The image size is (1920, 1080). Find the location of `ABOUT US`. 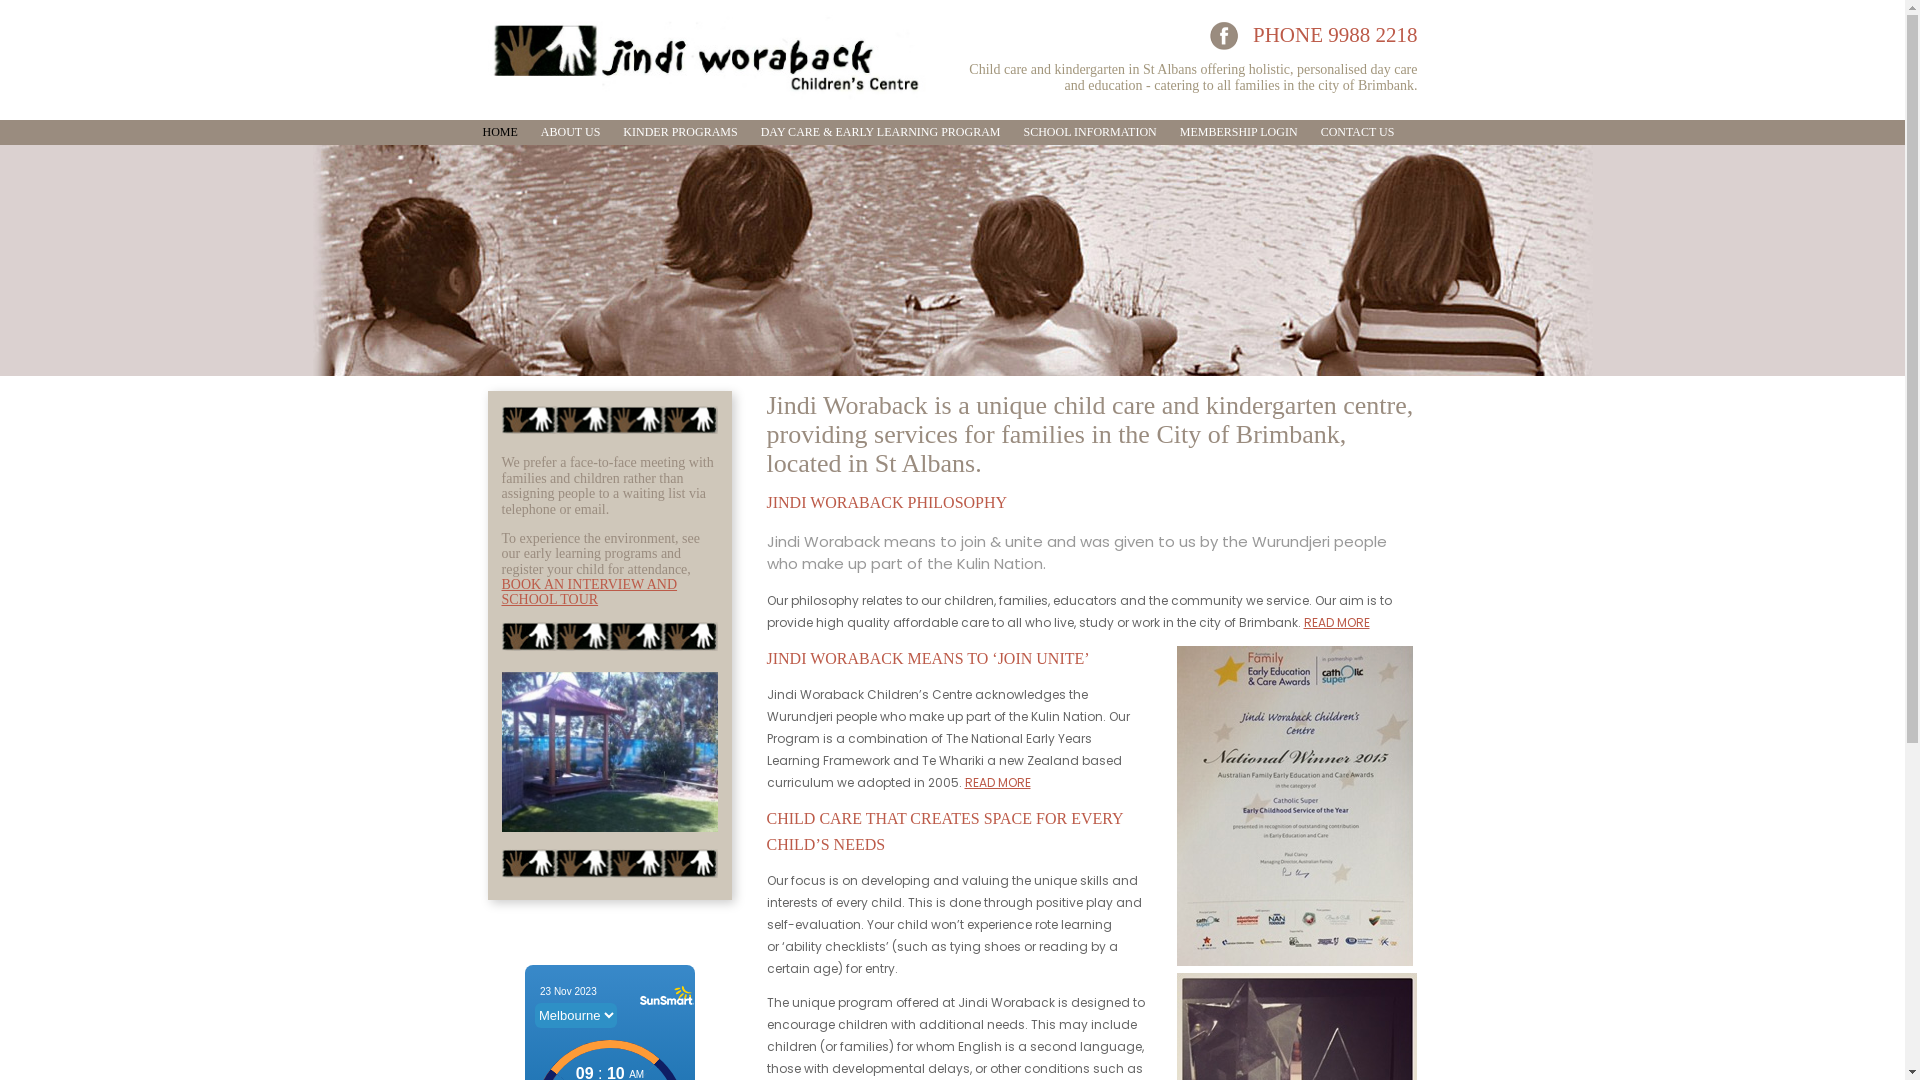

ABOUT US is located at coordinates (570, 132).